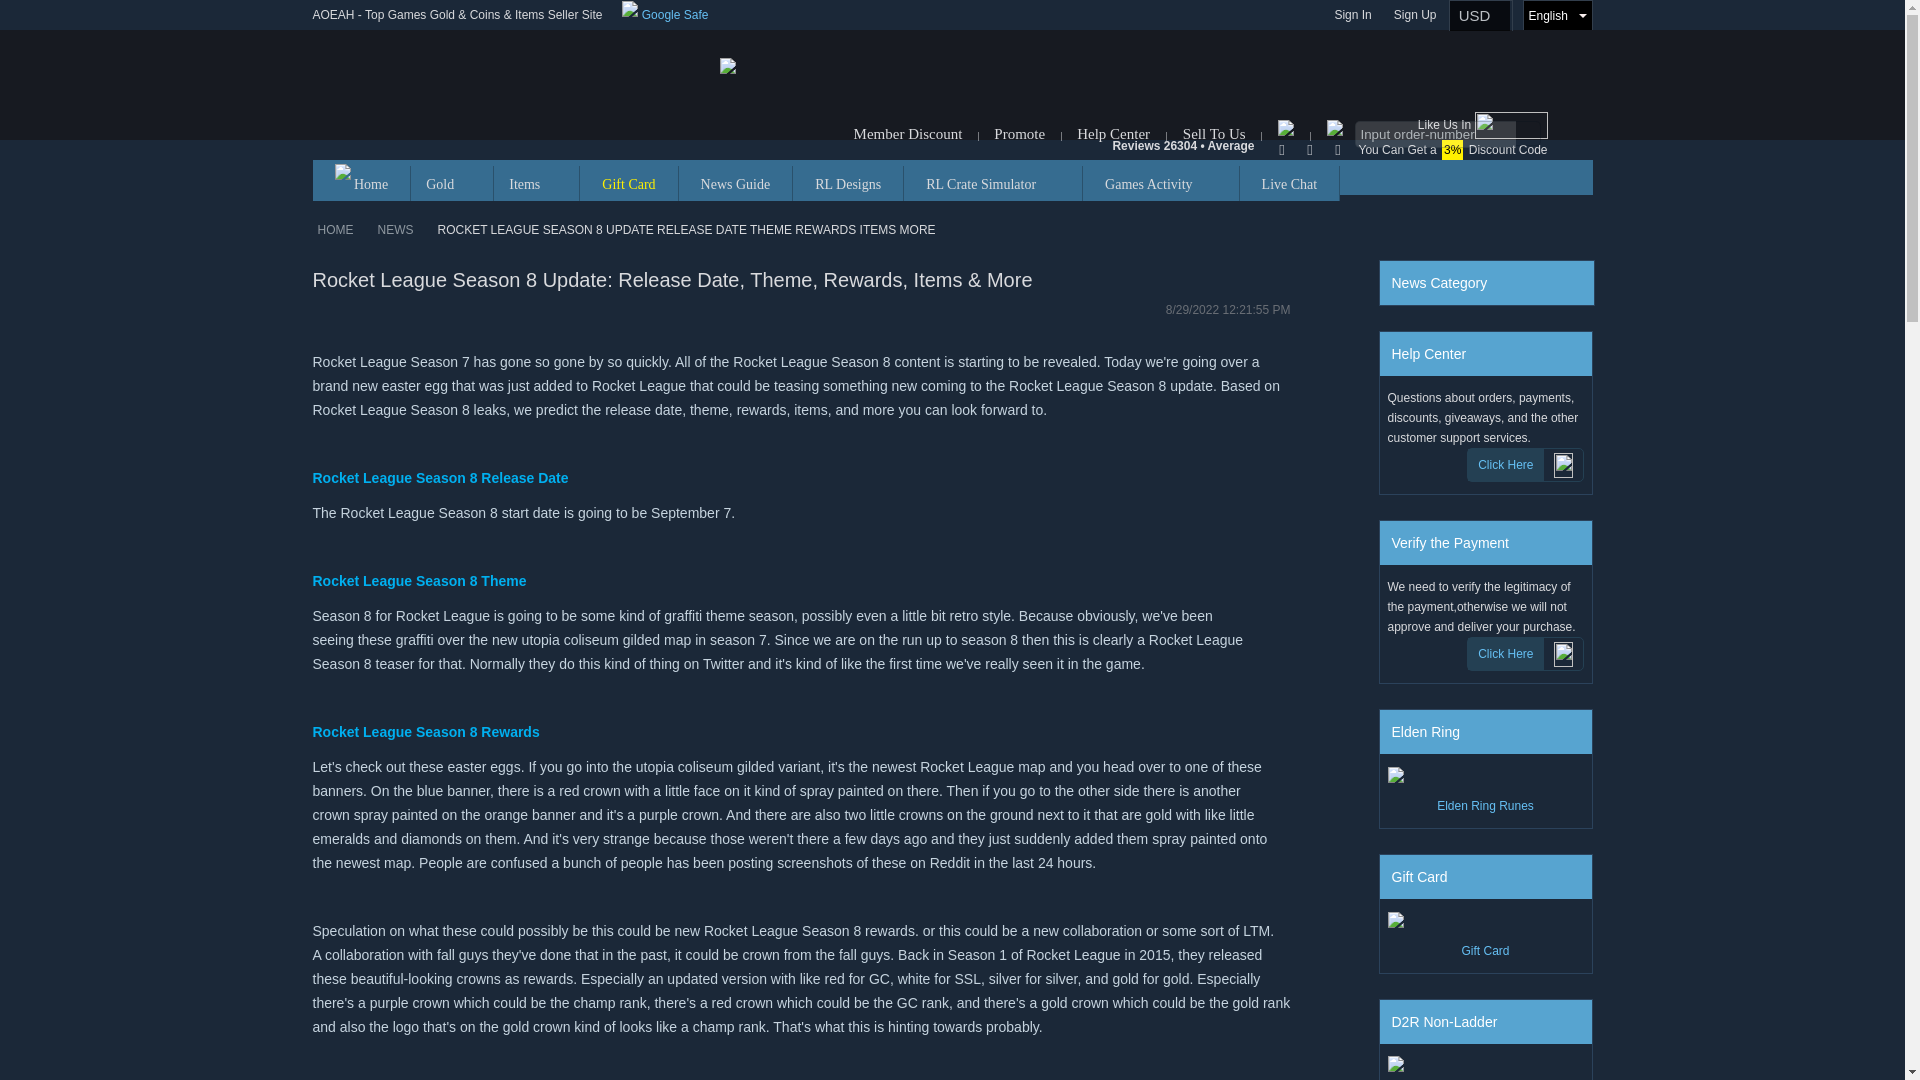 This screenshot has width=1920, height=1080. Describe the element at coordinates (665, 14) in the screenshot. I see `Google Safe` at that location.